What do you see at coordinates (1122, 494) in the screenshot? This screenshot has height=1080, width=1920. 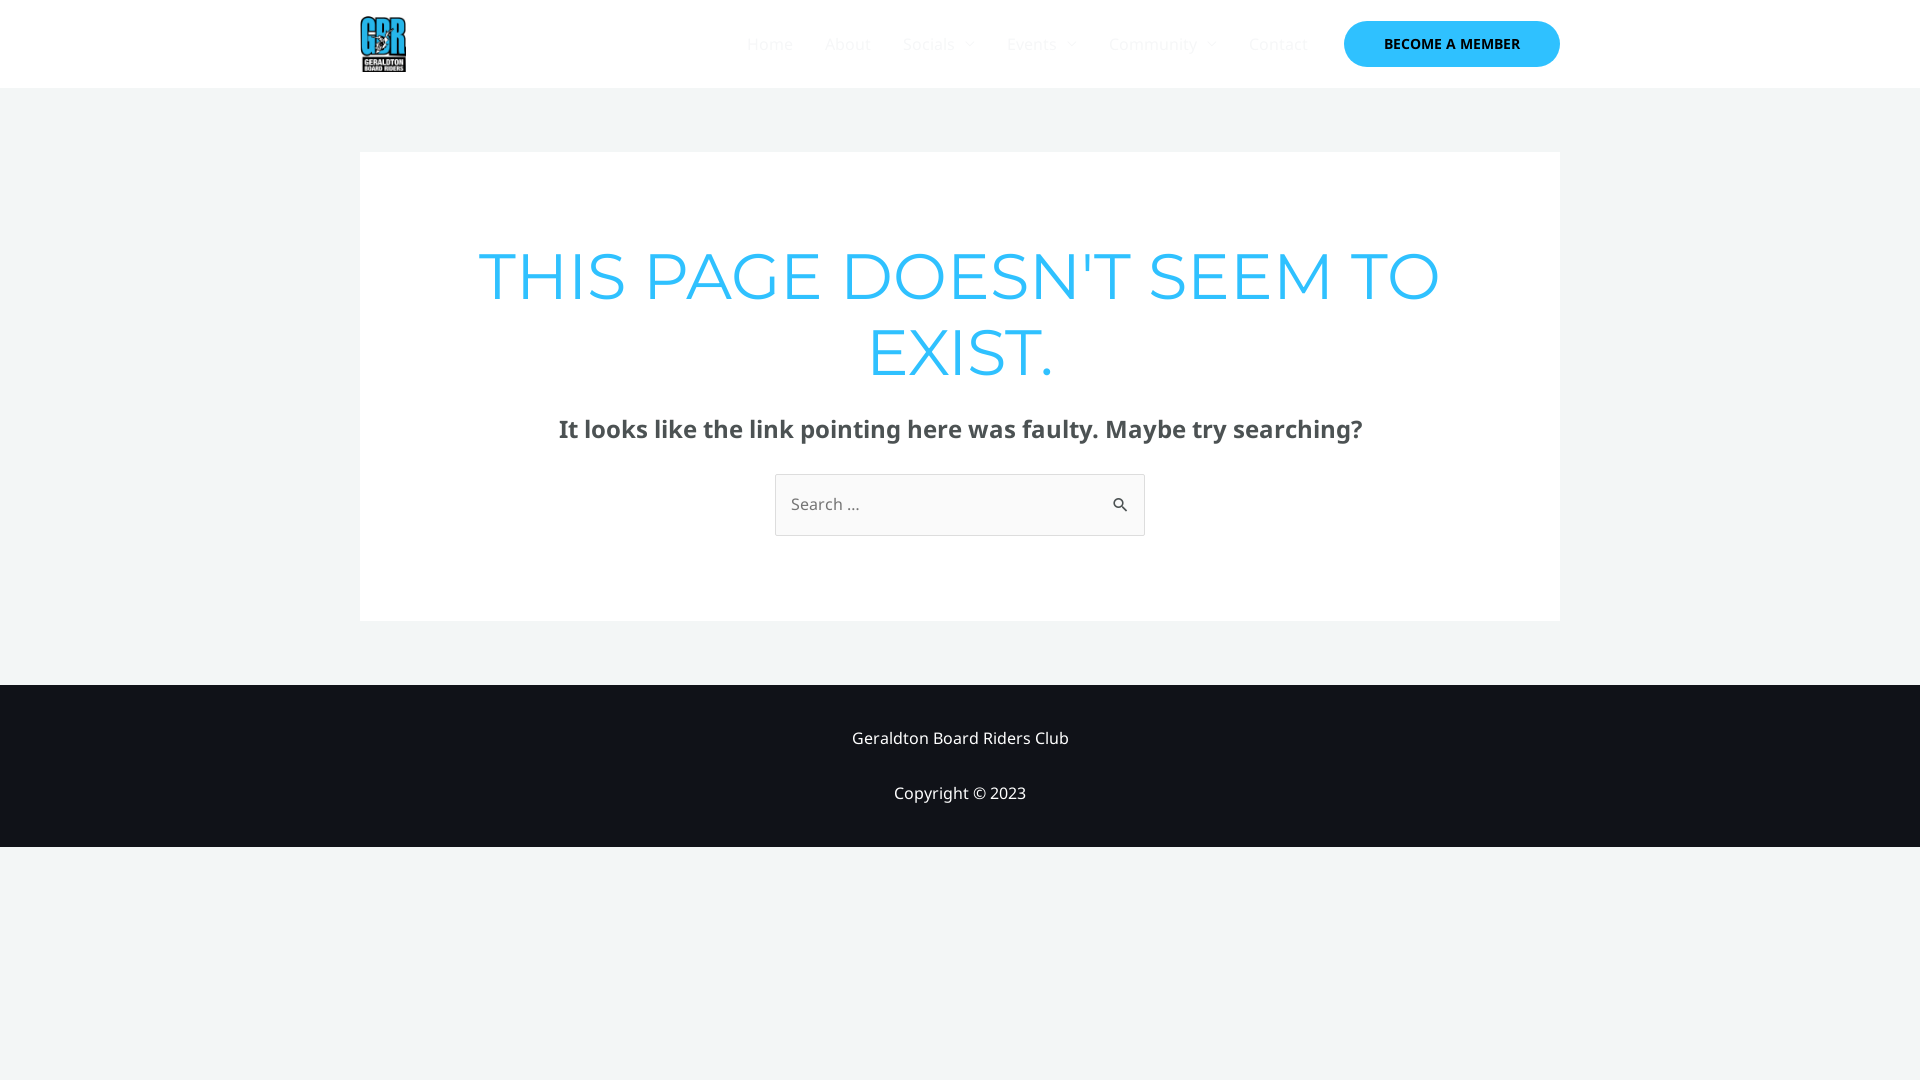 I see `Search` at bounding box center [1122, 494].